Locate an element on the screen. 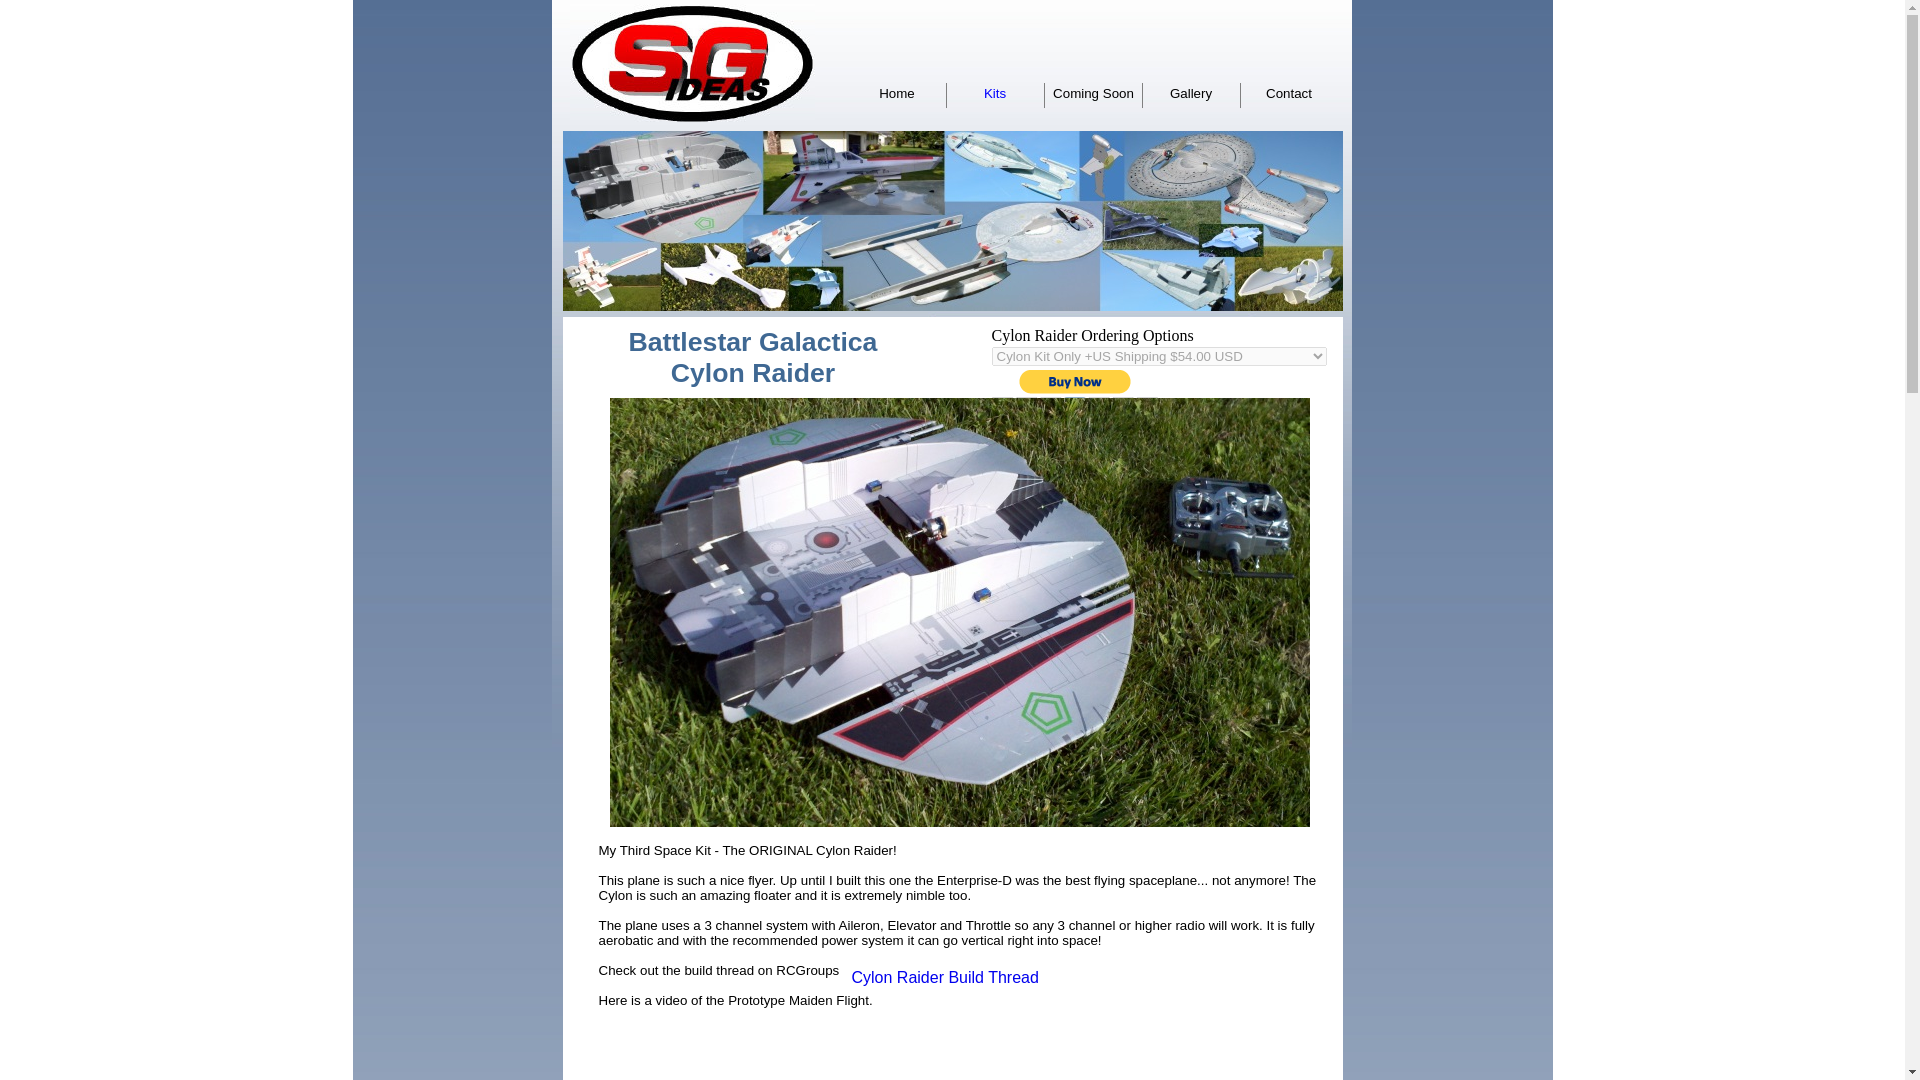 The height and width of the screenshot is (1080, 1920). Contact is located at coordinates (1288, 94).